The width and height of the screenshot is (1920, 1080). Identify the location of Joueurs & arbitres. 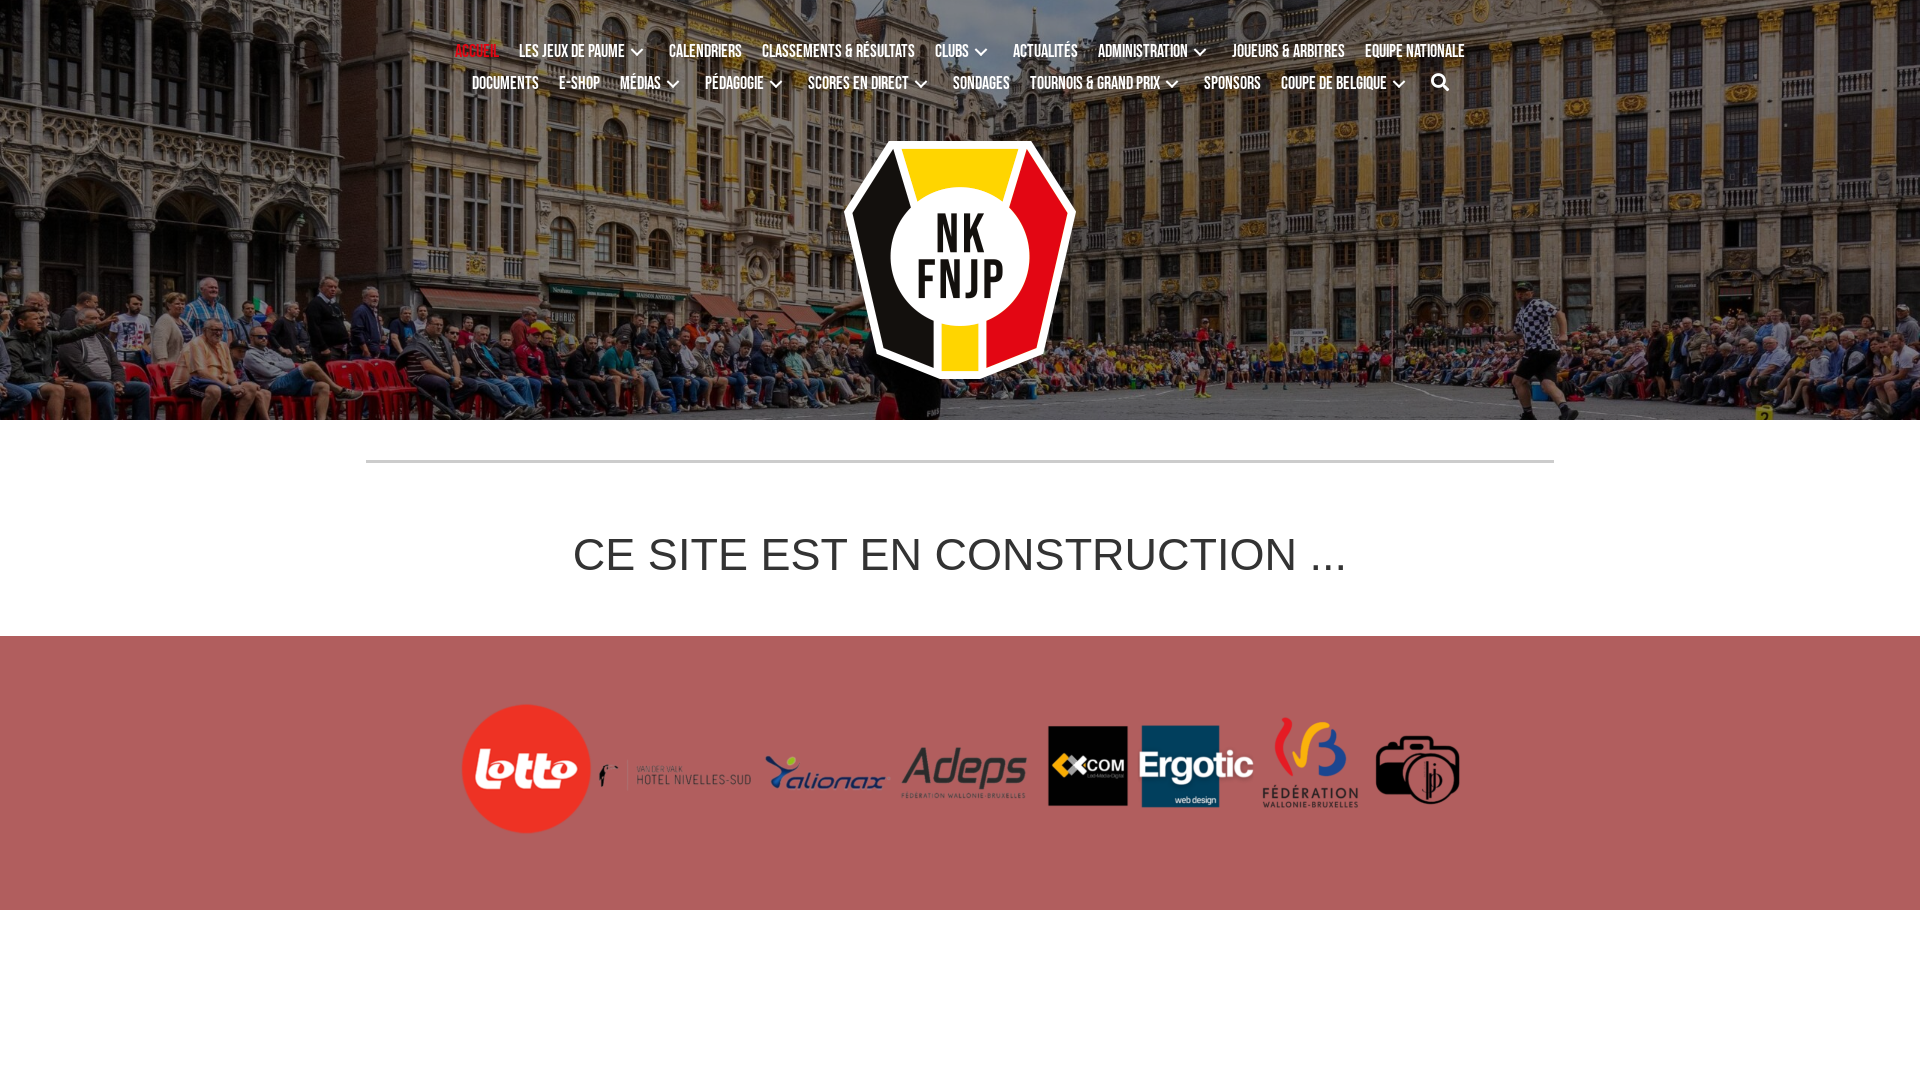
(1288, 52).